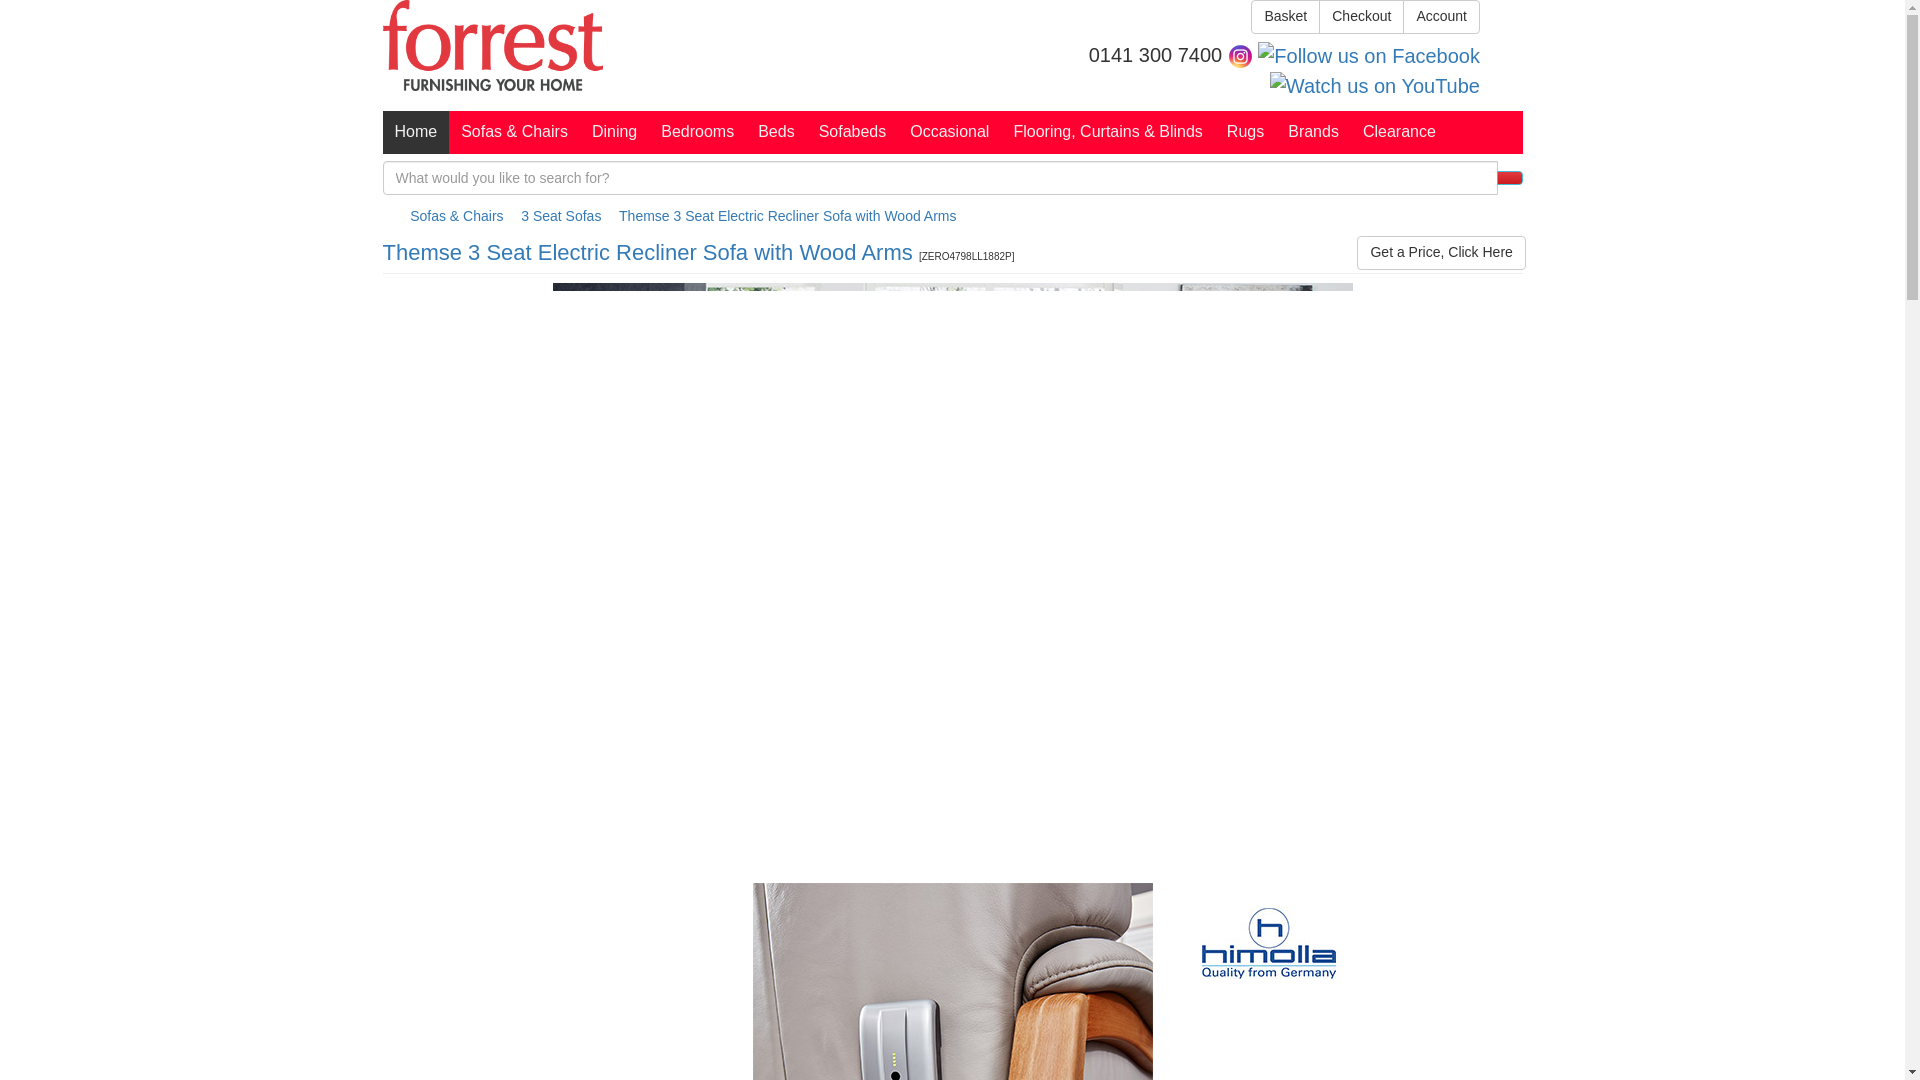 The image size is (1920, 1080). I want to click on 3 Seat Sofas, so click(560, 216).